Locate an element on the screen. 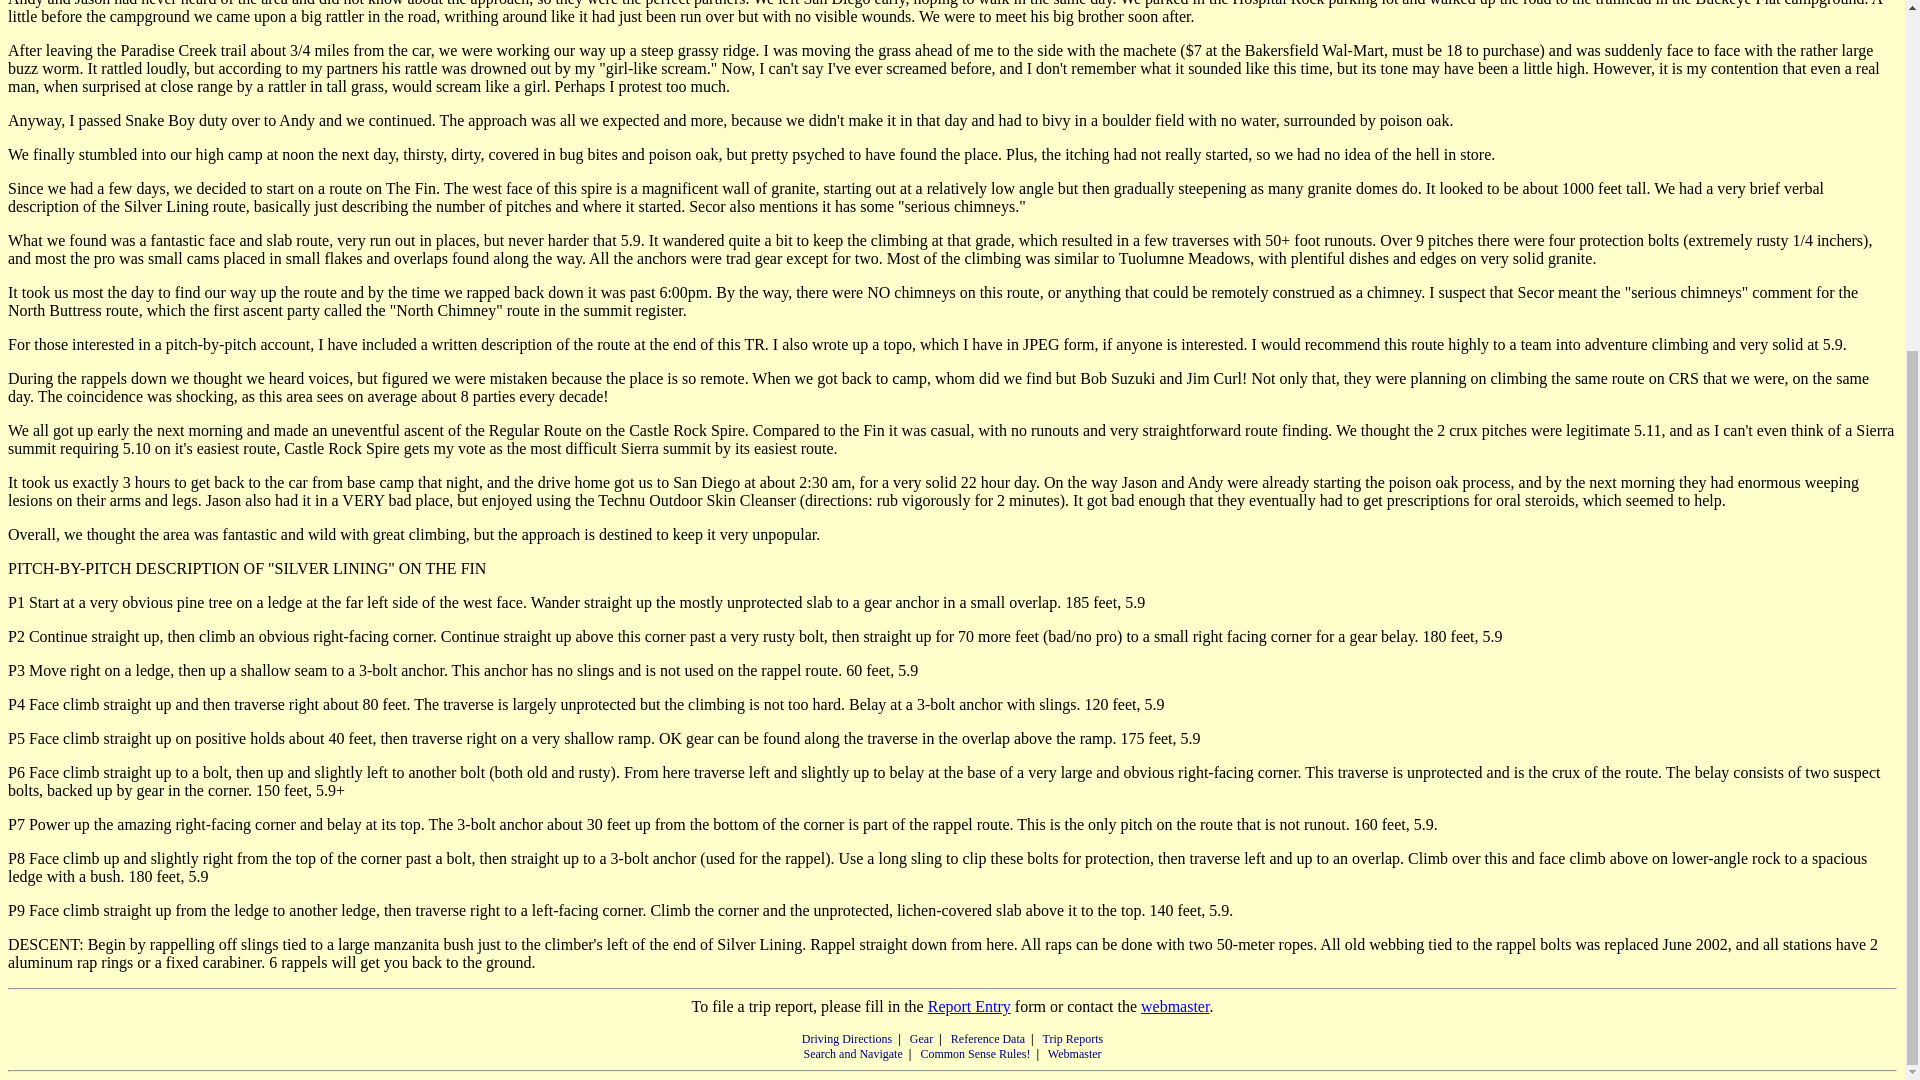 The image size is (1920, 1080). Driving Directions is located at coordinates (847, 1039).